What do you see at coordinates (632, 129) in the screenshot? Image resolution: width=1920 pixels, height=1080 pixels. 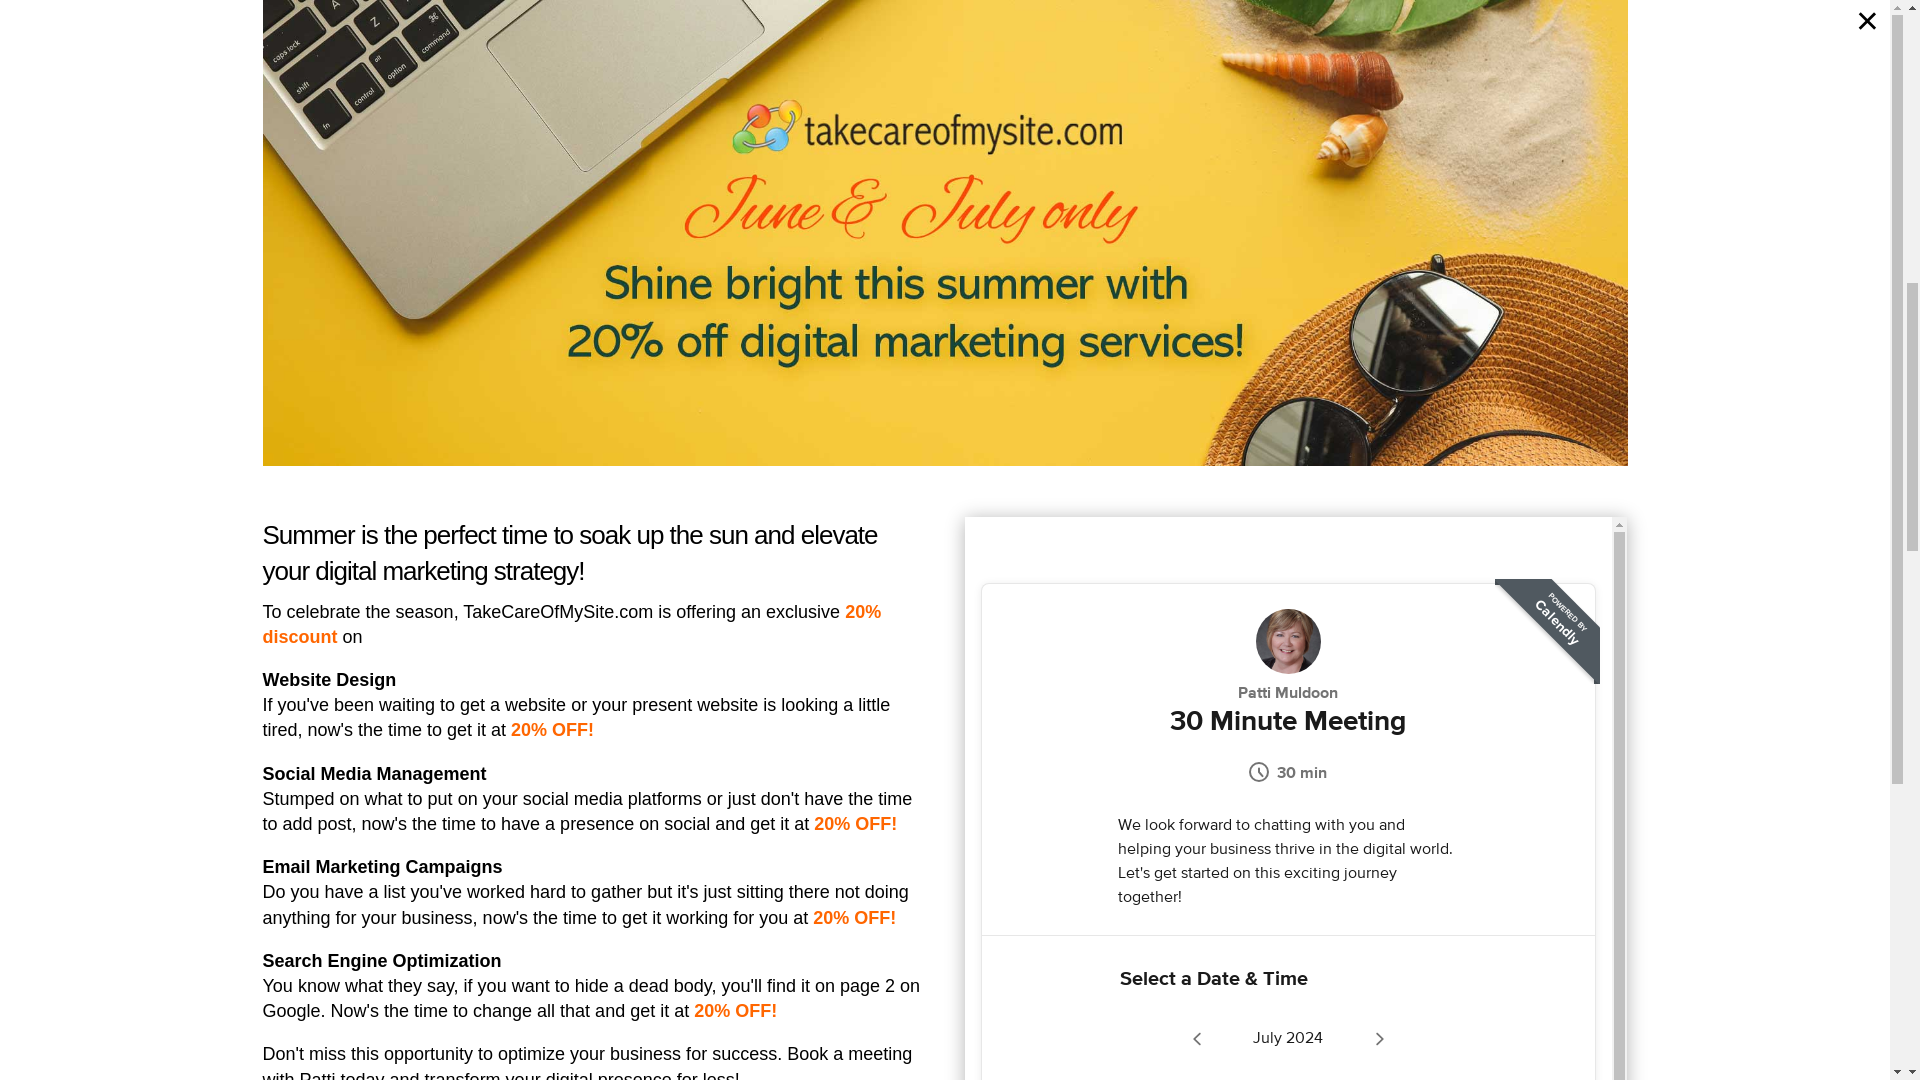 I see `website-mistakes` at bounding box center [632, 129].